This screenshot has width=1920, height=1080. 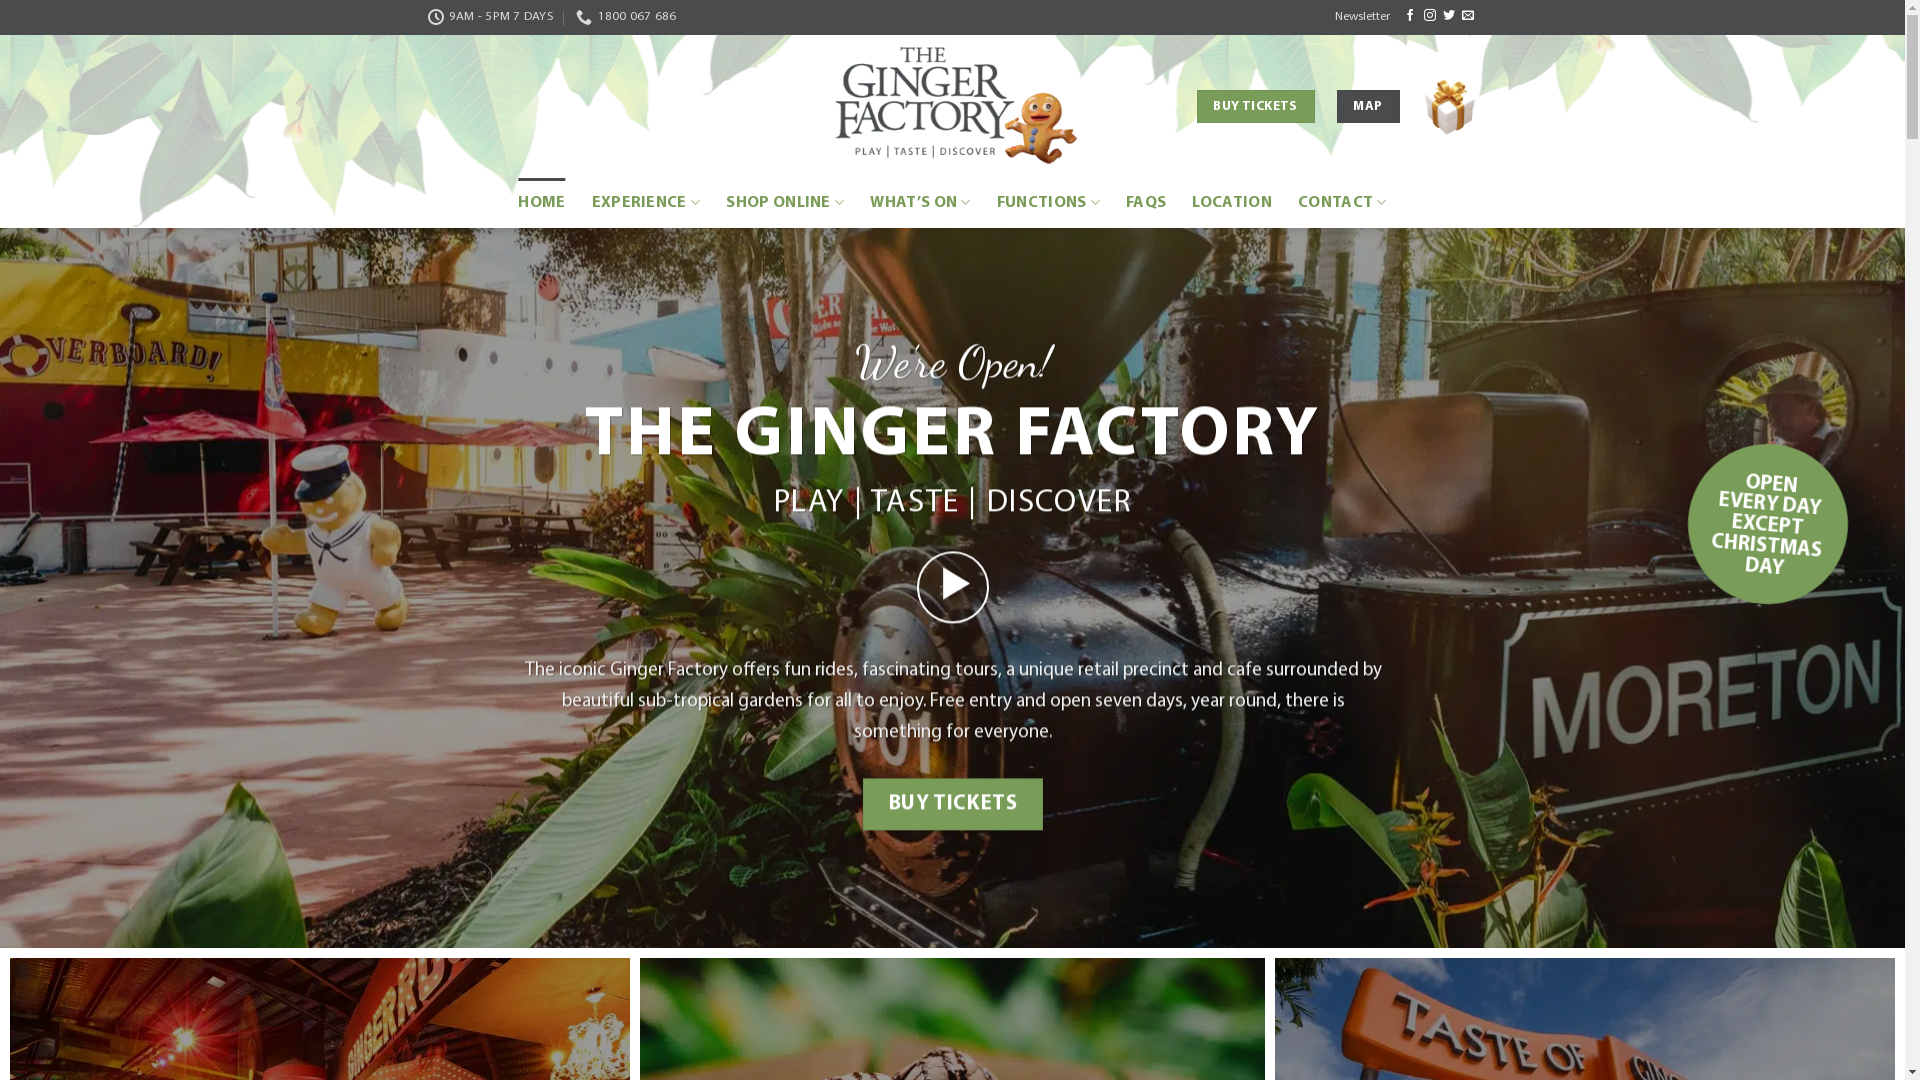 What do you see at coordinates (646, 203) in the screenshot?
I see `EXPERIENCE` at bounding box center [646, 203].